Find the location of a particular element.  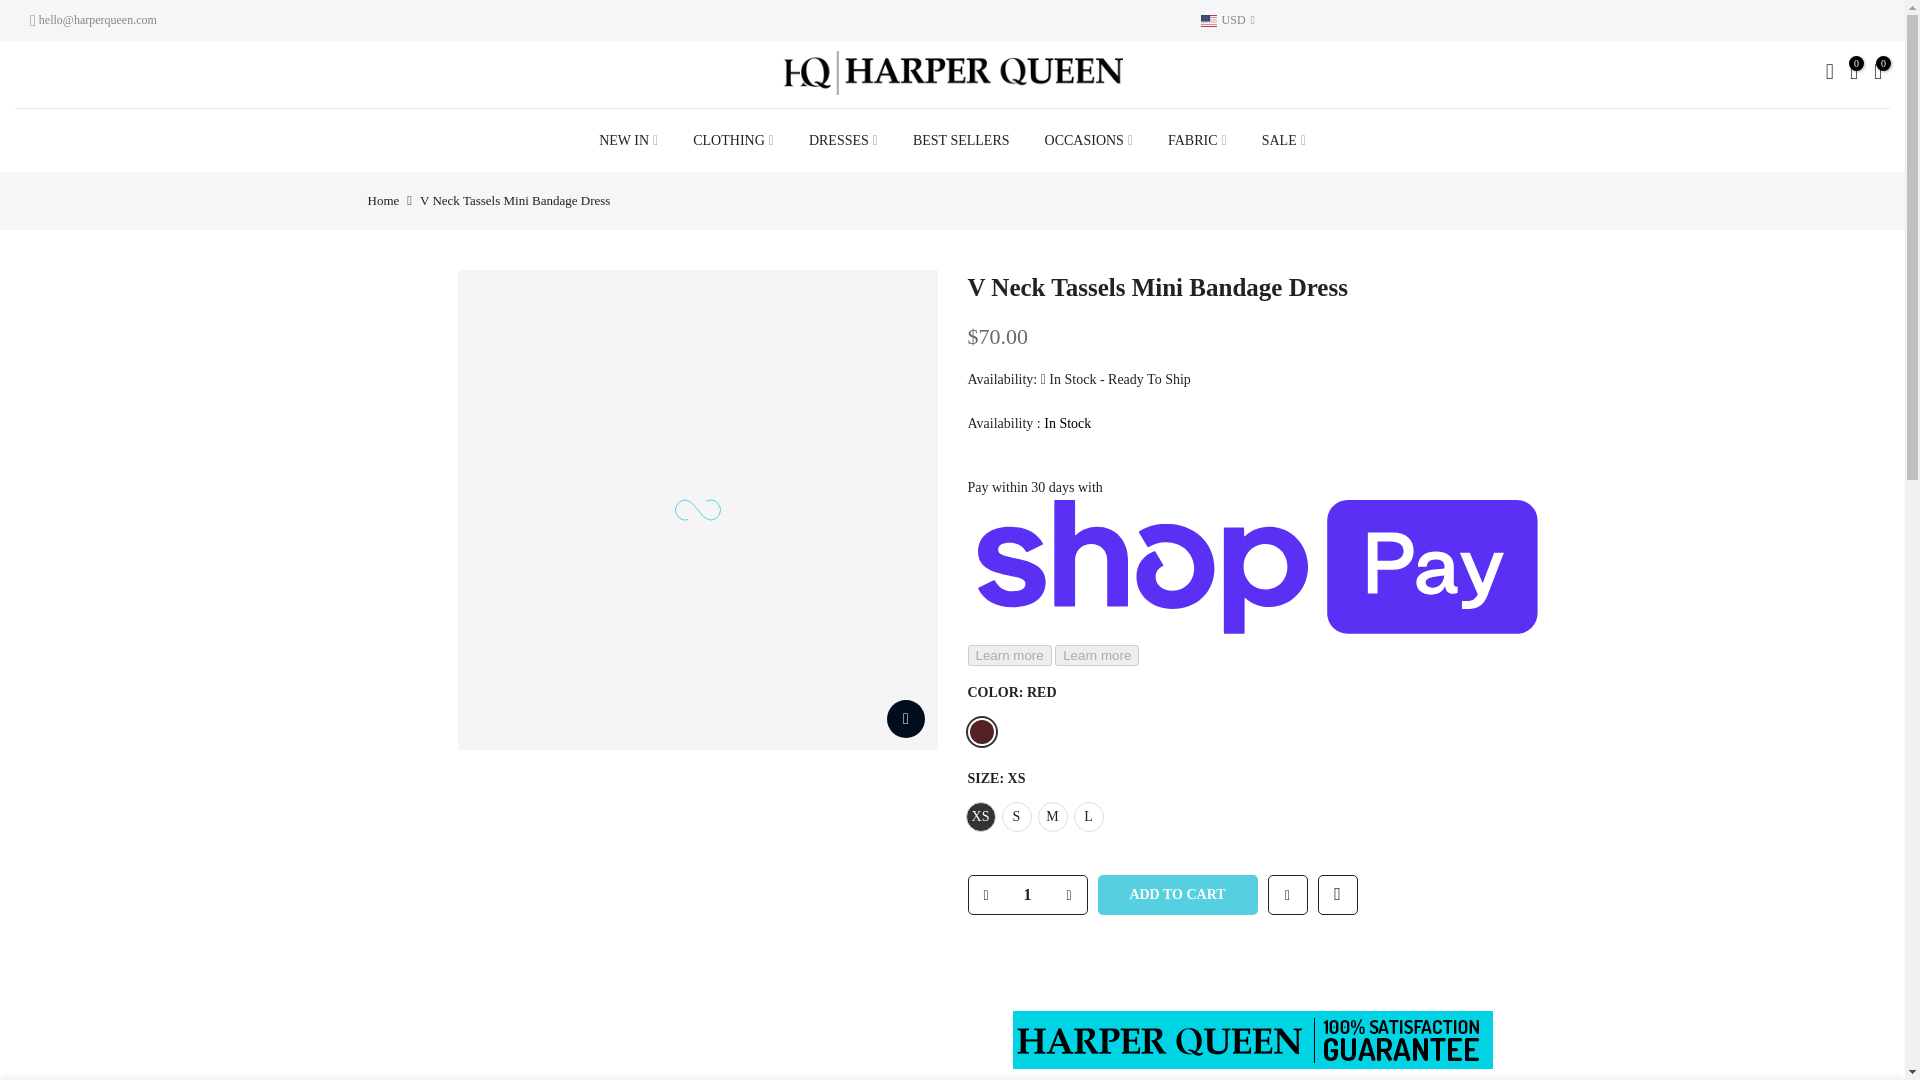

BEST SELLERS is located at coordinates (960, 140).